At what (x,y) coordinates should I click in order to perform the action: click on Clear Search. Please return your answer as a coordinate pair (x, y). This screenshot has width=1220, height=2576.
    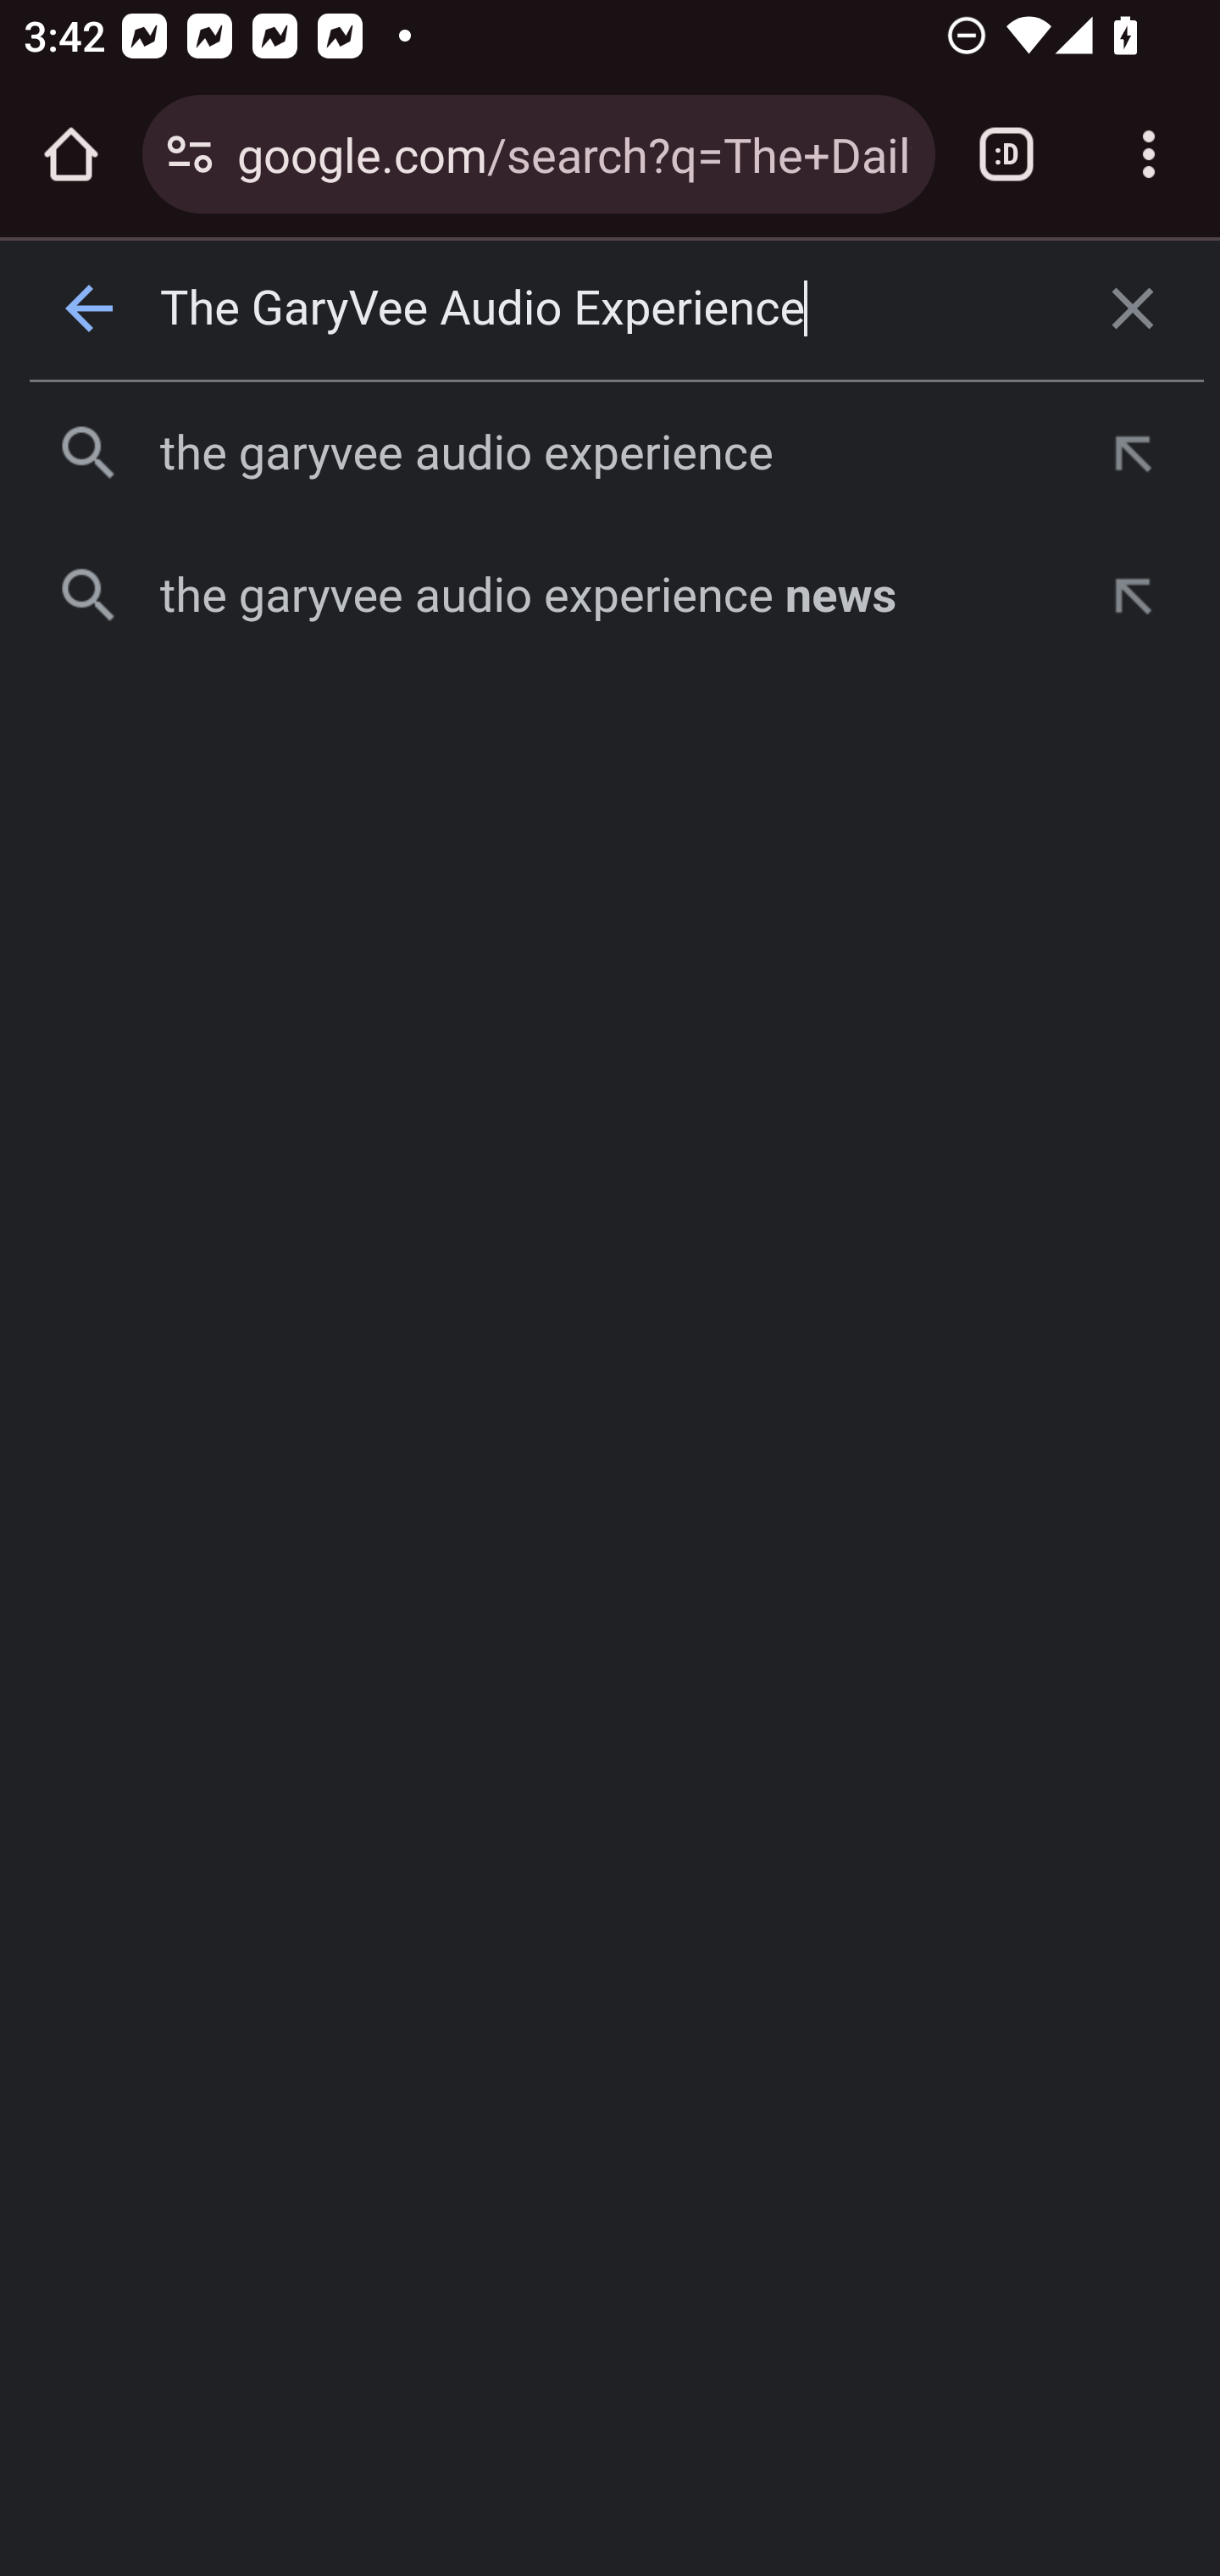
    Looking at the image, I should click on (1134, 308).